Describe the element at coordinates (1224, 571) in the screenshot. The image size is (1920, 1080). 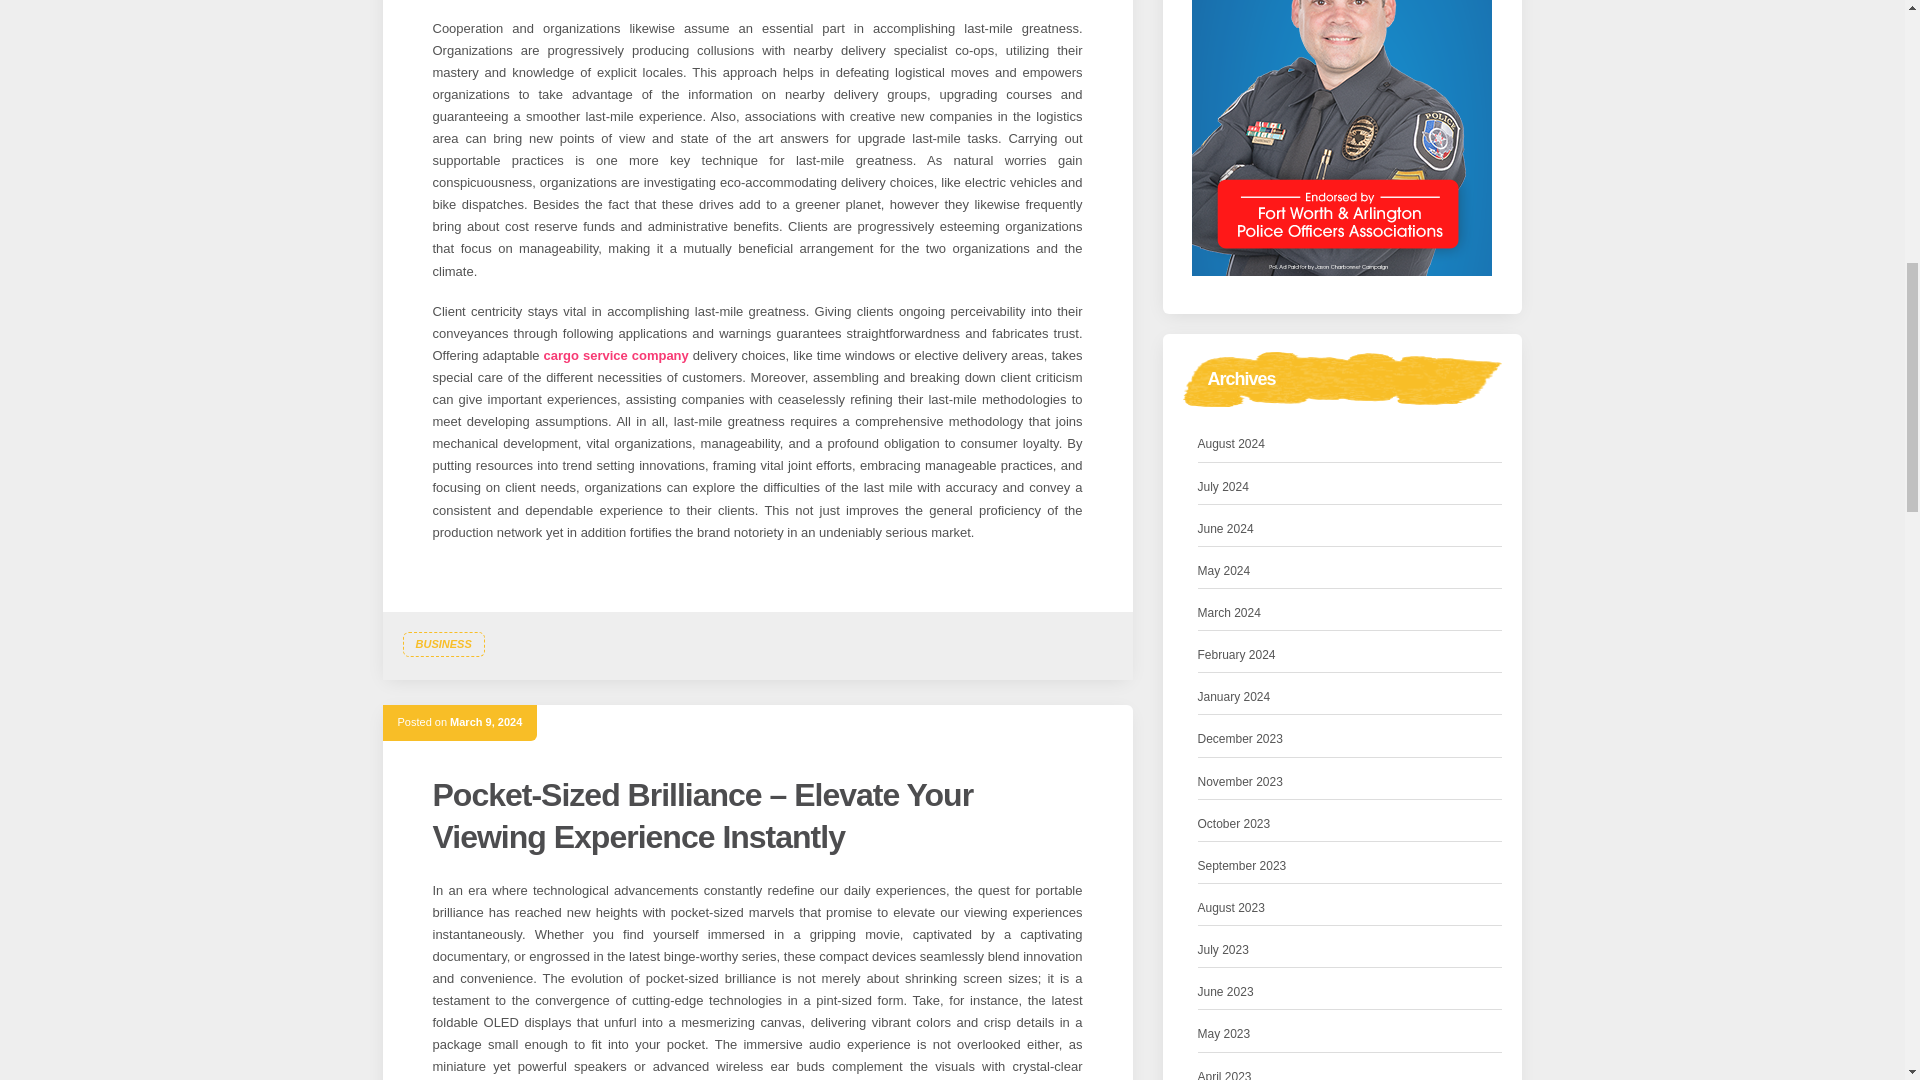
I see `May 2024` at that location.